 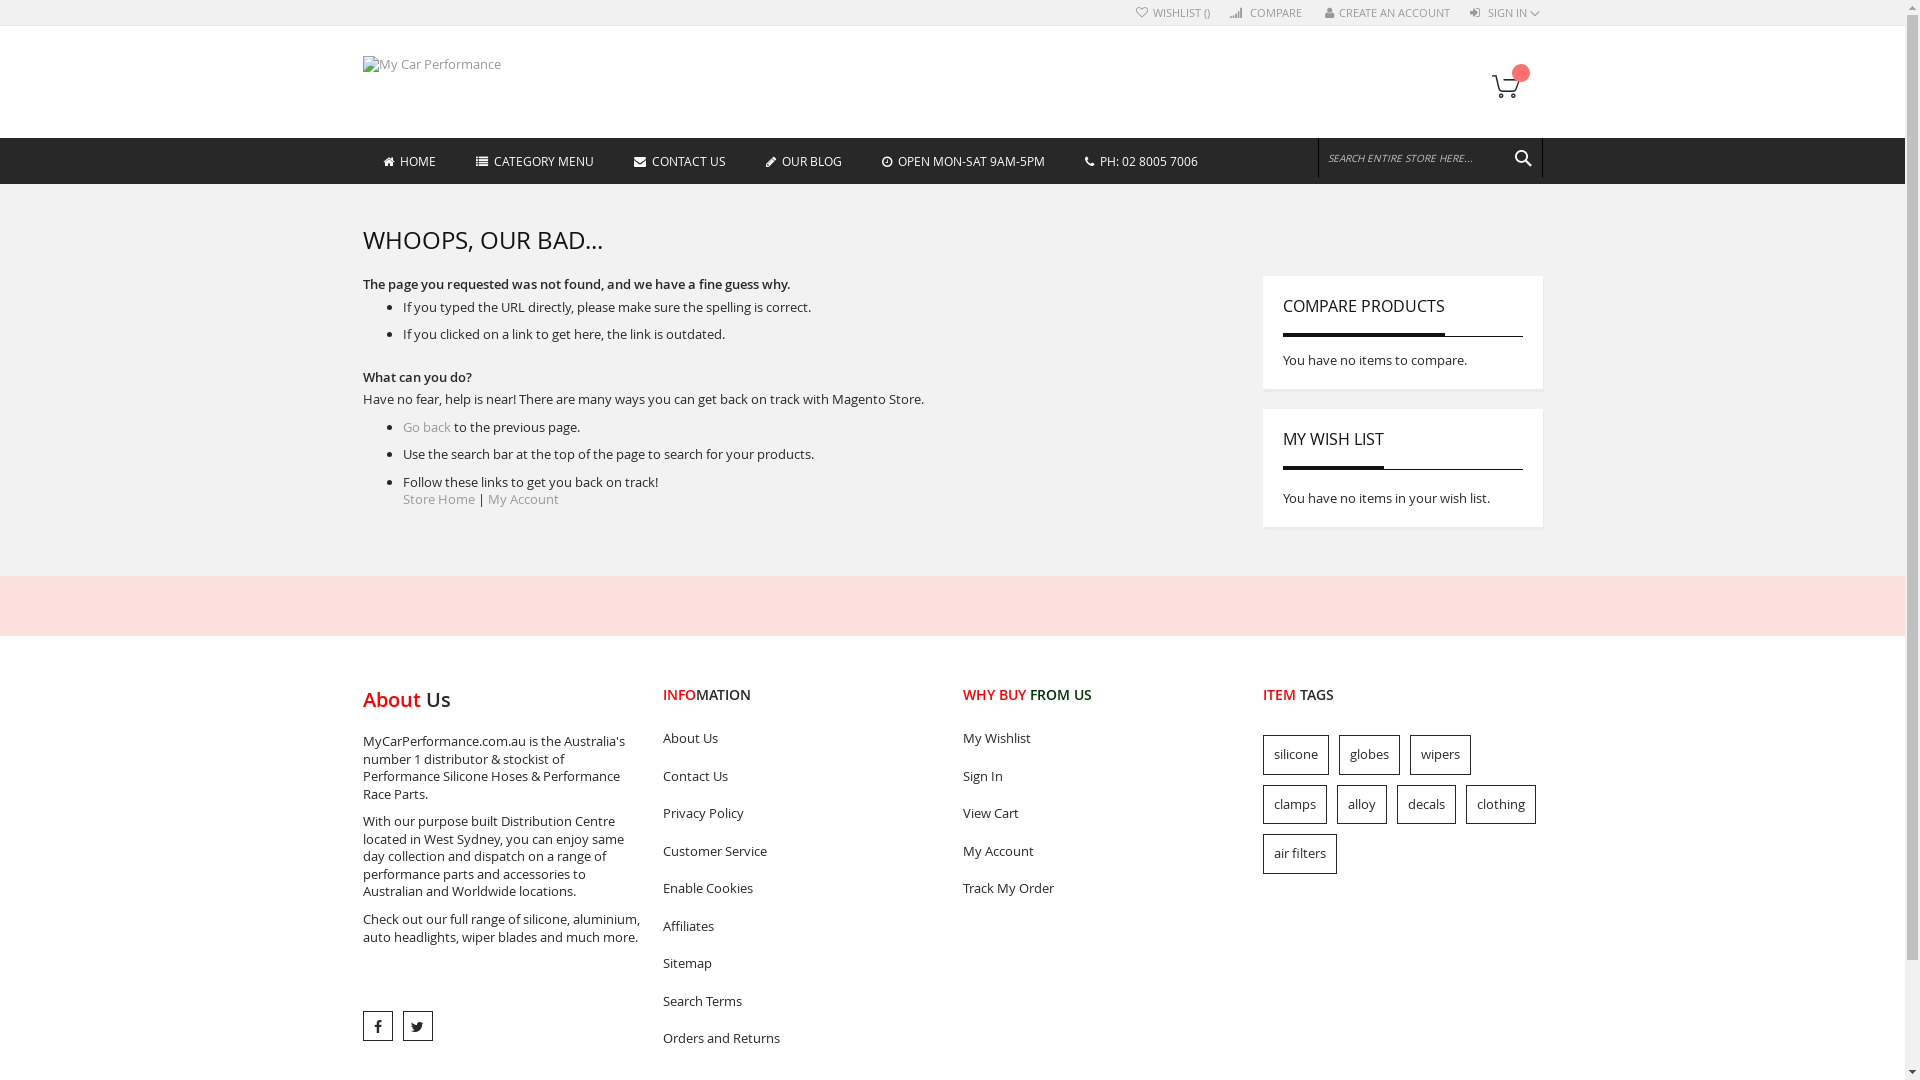 What do you see at coordinates (438, 499) in the screenshot?
I see `Store Home` at bounding box center [438, 499].